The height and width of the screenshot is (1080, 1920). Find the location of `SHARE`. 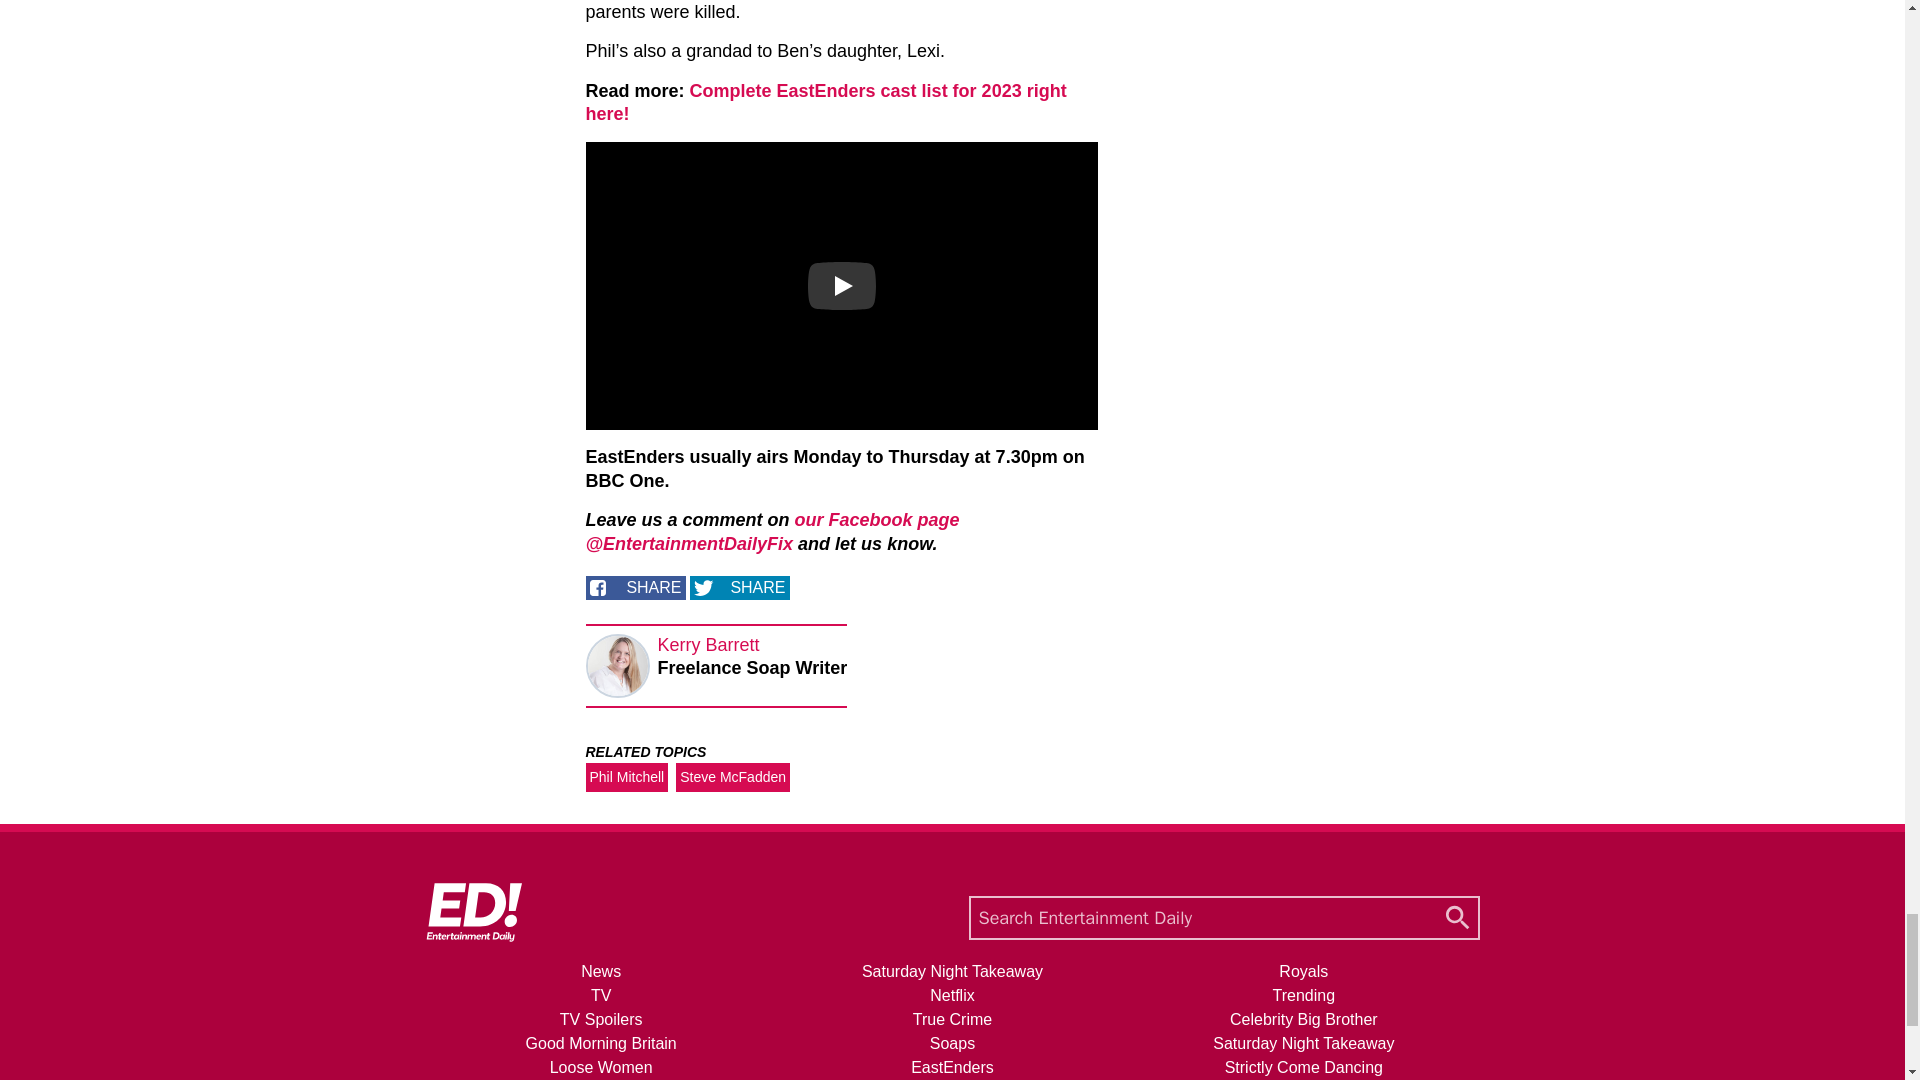

SHARE is located at coordinates (635, 588).